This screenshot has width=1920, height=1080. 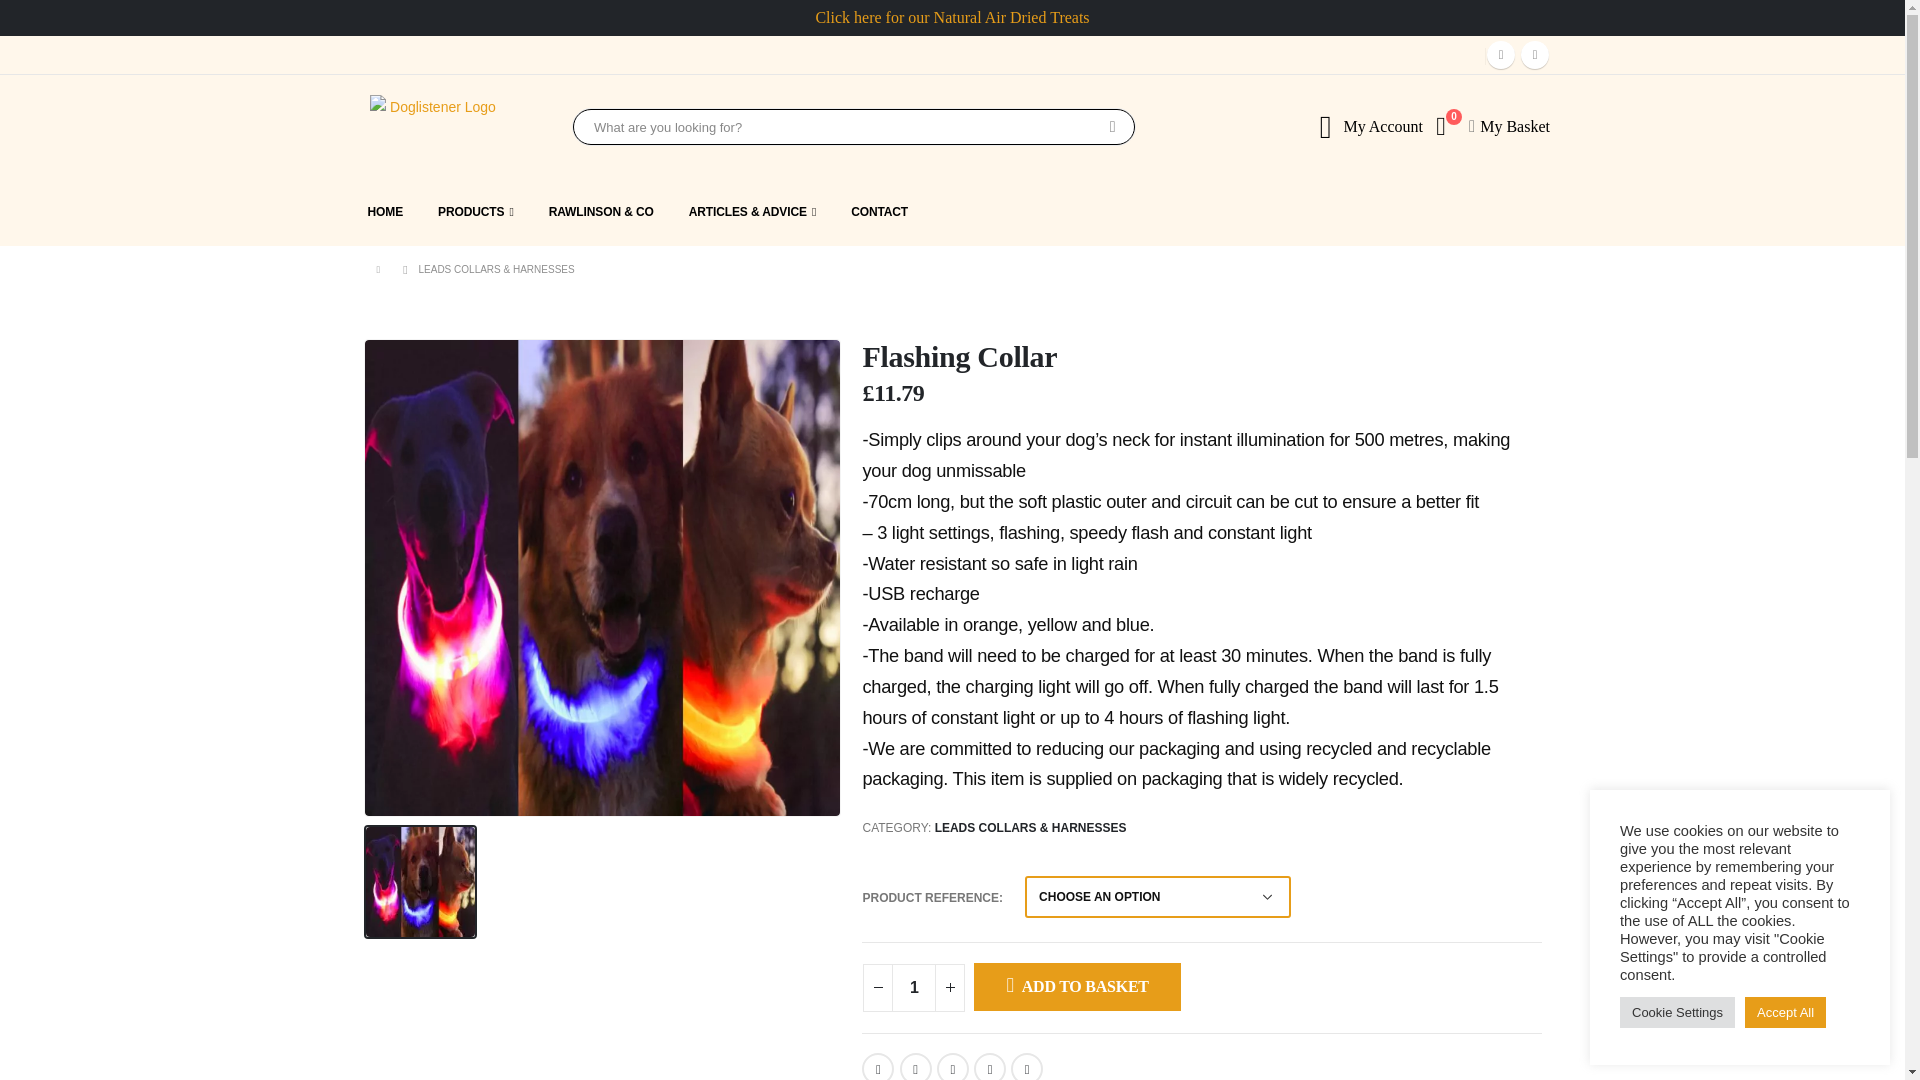 What do you see at coordinates (951, 16) in the screenshot?
I see `Click here for our Natural Air Dried Treats` at bounding box center [951, 16].